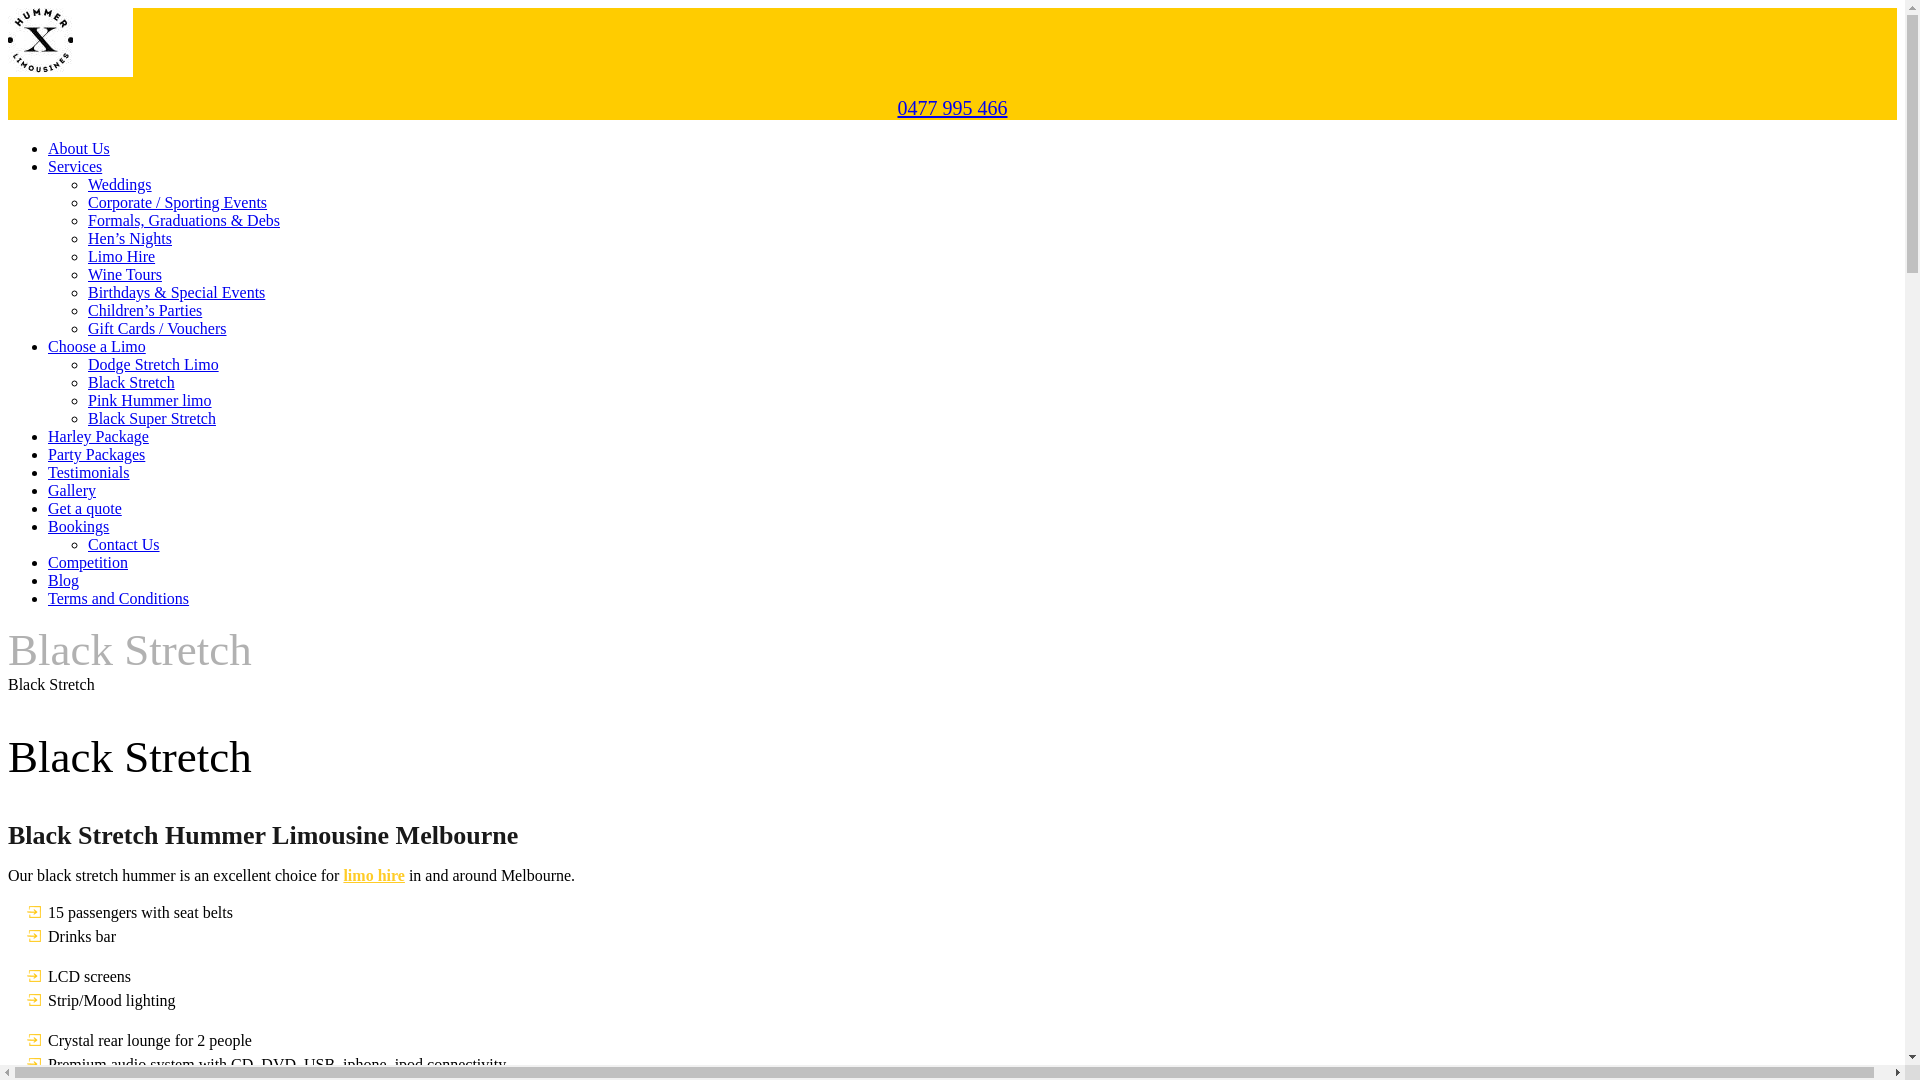 The image size is (1920, 1080). Describe the element at coordinates (118, 598) in the screenshot. I see `Terms and Conditions` at that location.